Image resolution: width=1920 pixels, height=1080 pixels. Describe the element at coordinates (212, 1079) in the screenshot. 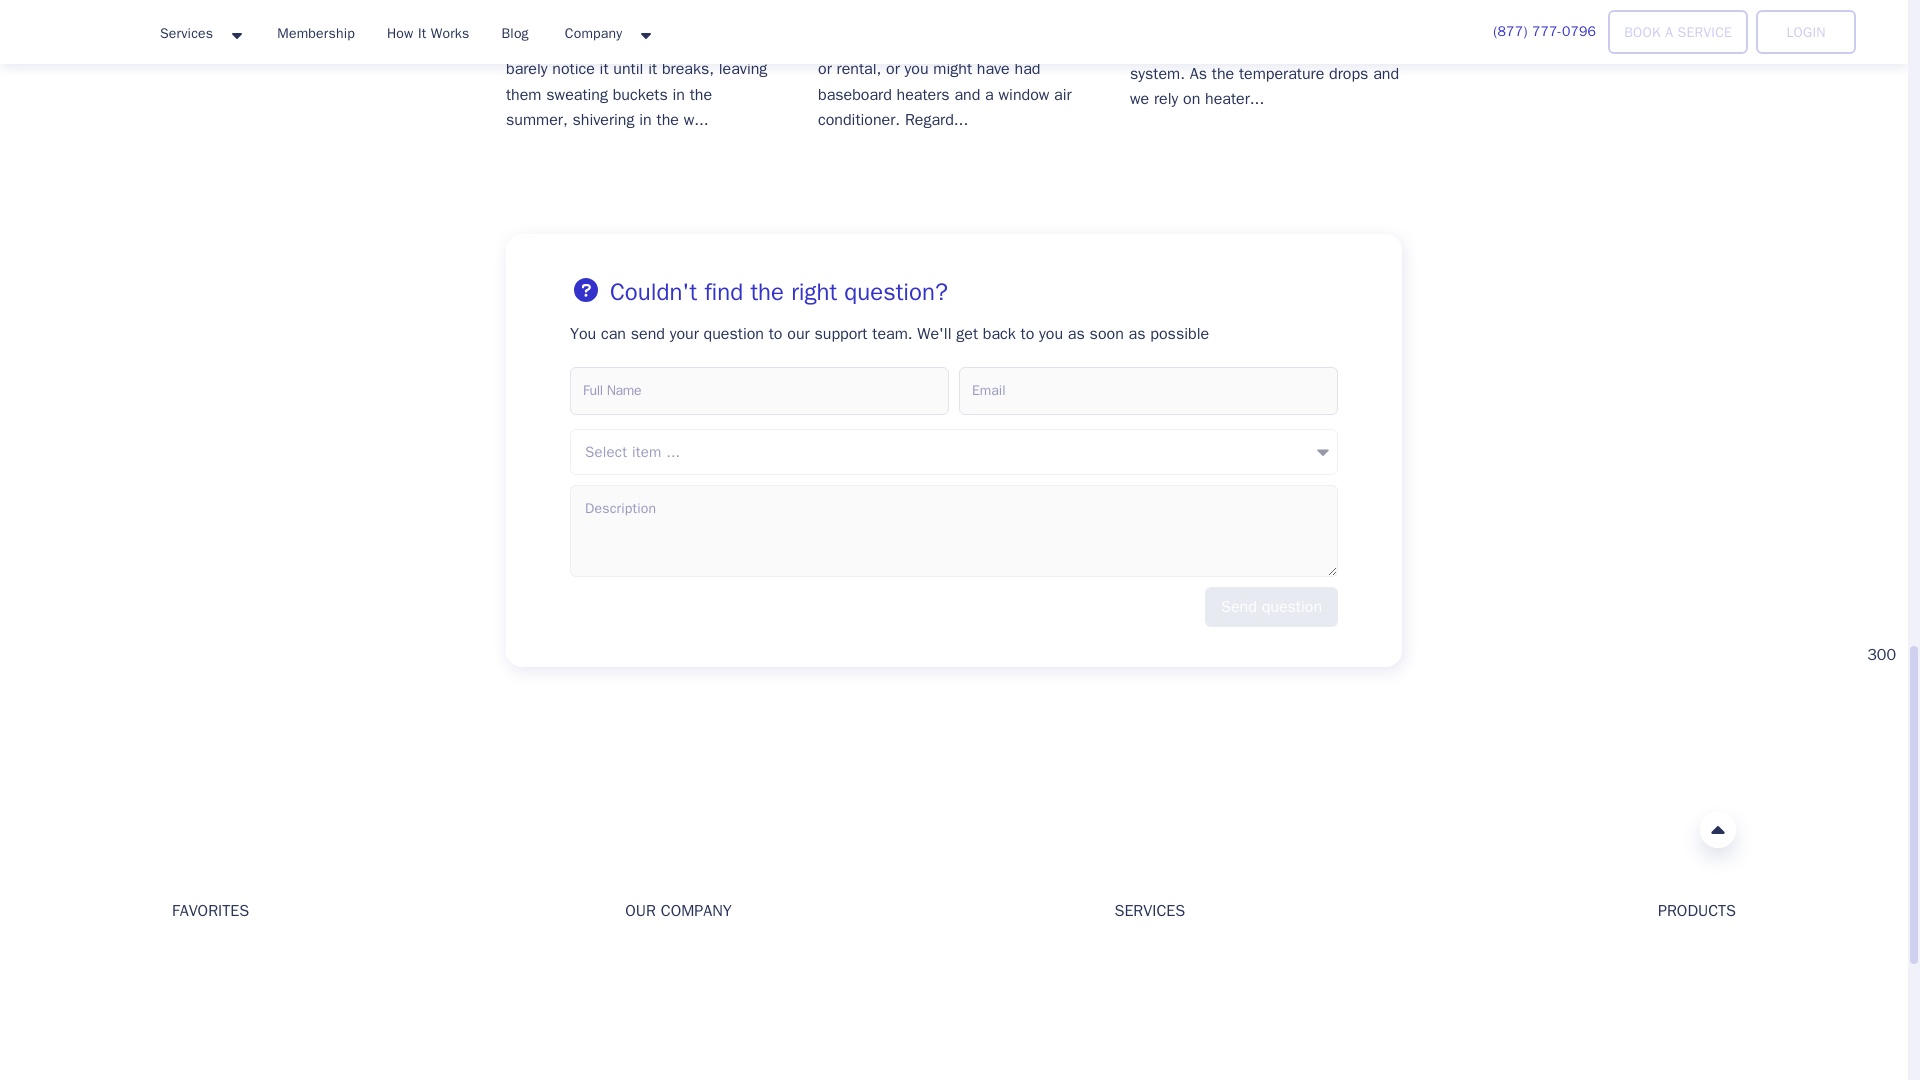

I see `Membership` at that location.